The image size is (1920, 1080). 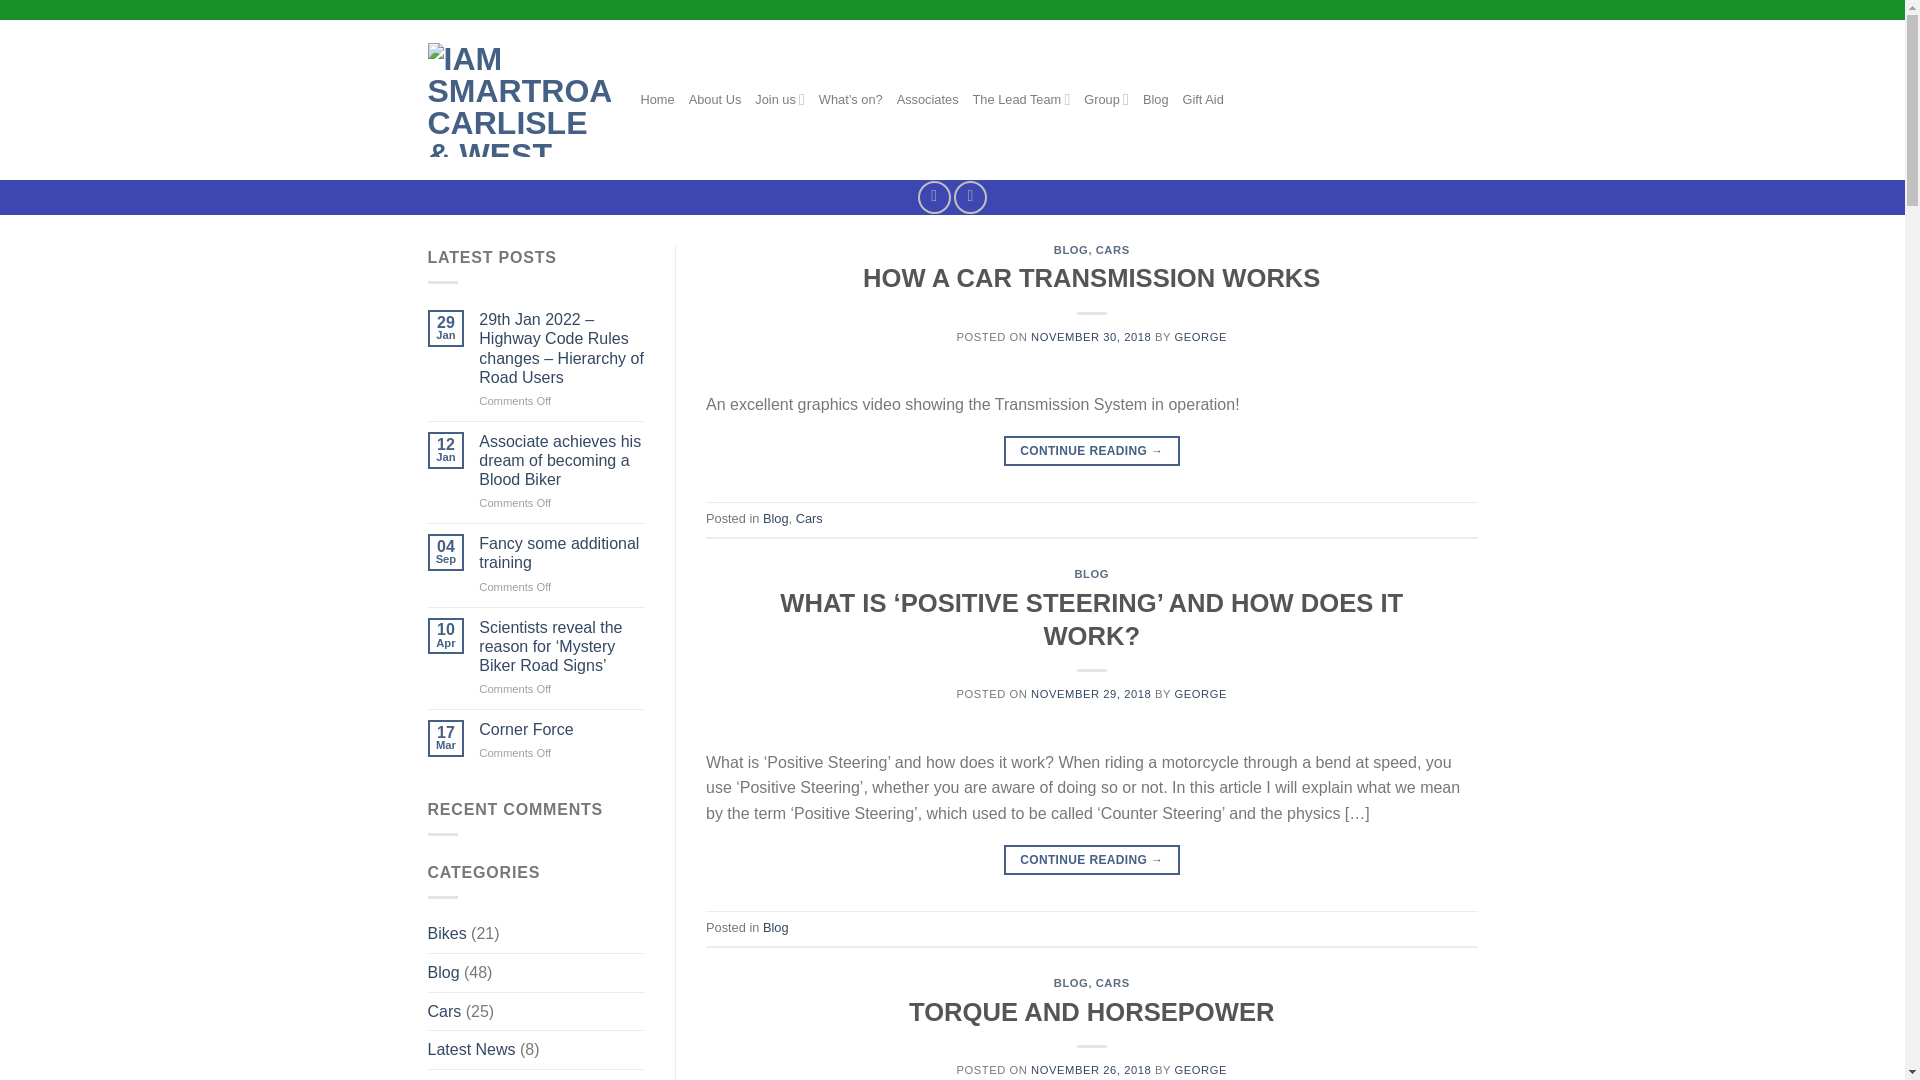 I want to click on Bikes, so click(x=447, y=933).